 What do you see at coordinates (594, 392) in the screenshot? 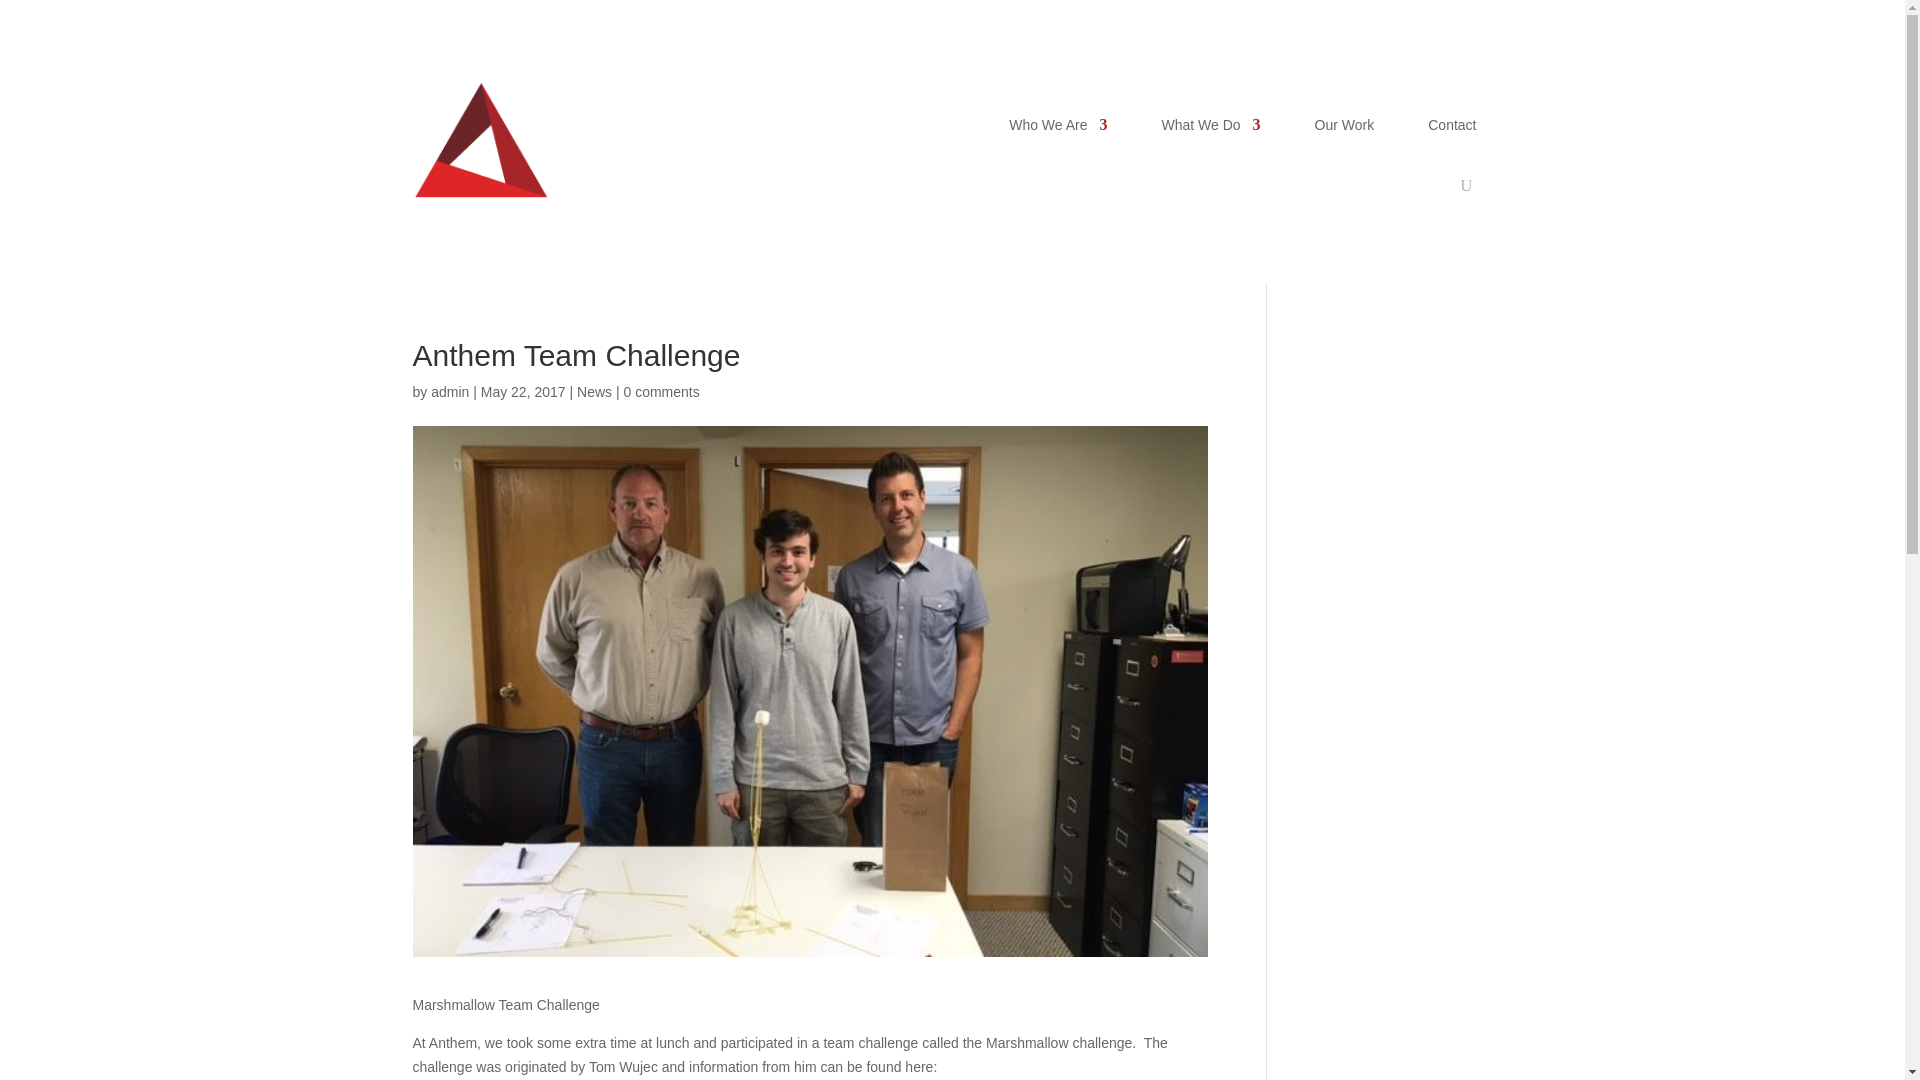
I see `News` at bounding box center [594, 392].